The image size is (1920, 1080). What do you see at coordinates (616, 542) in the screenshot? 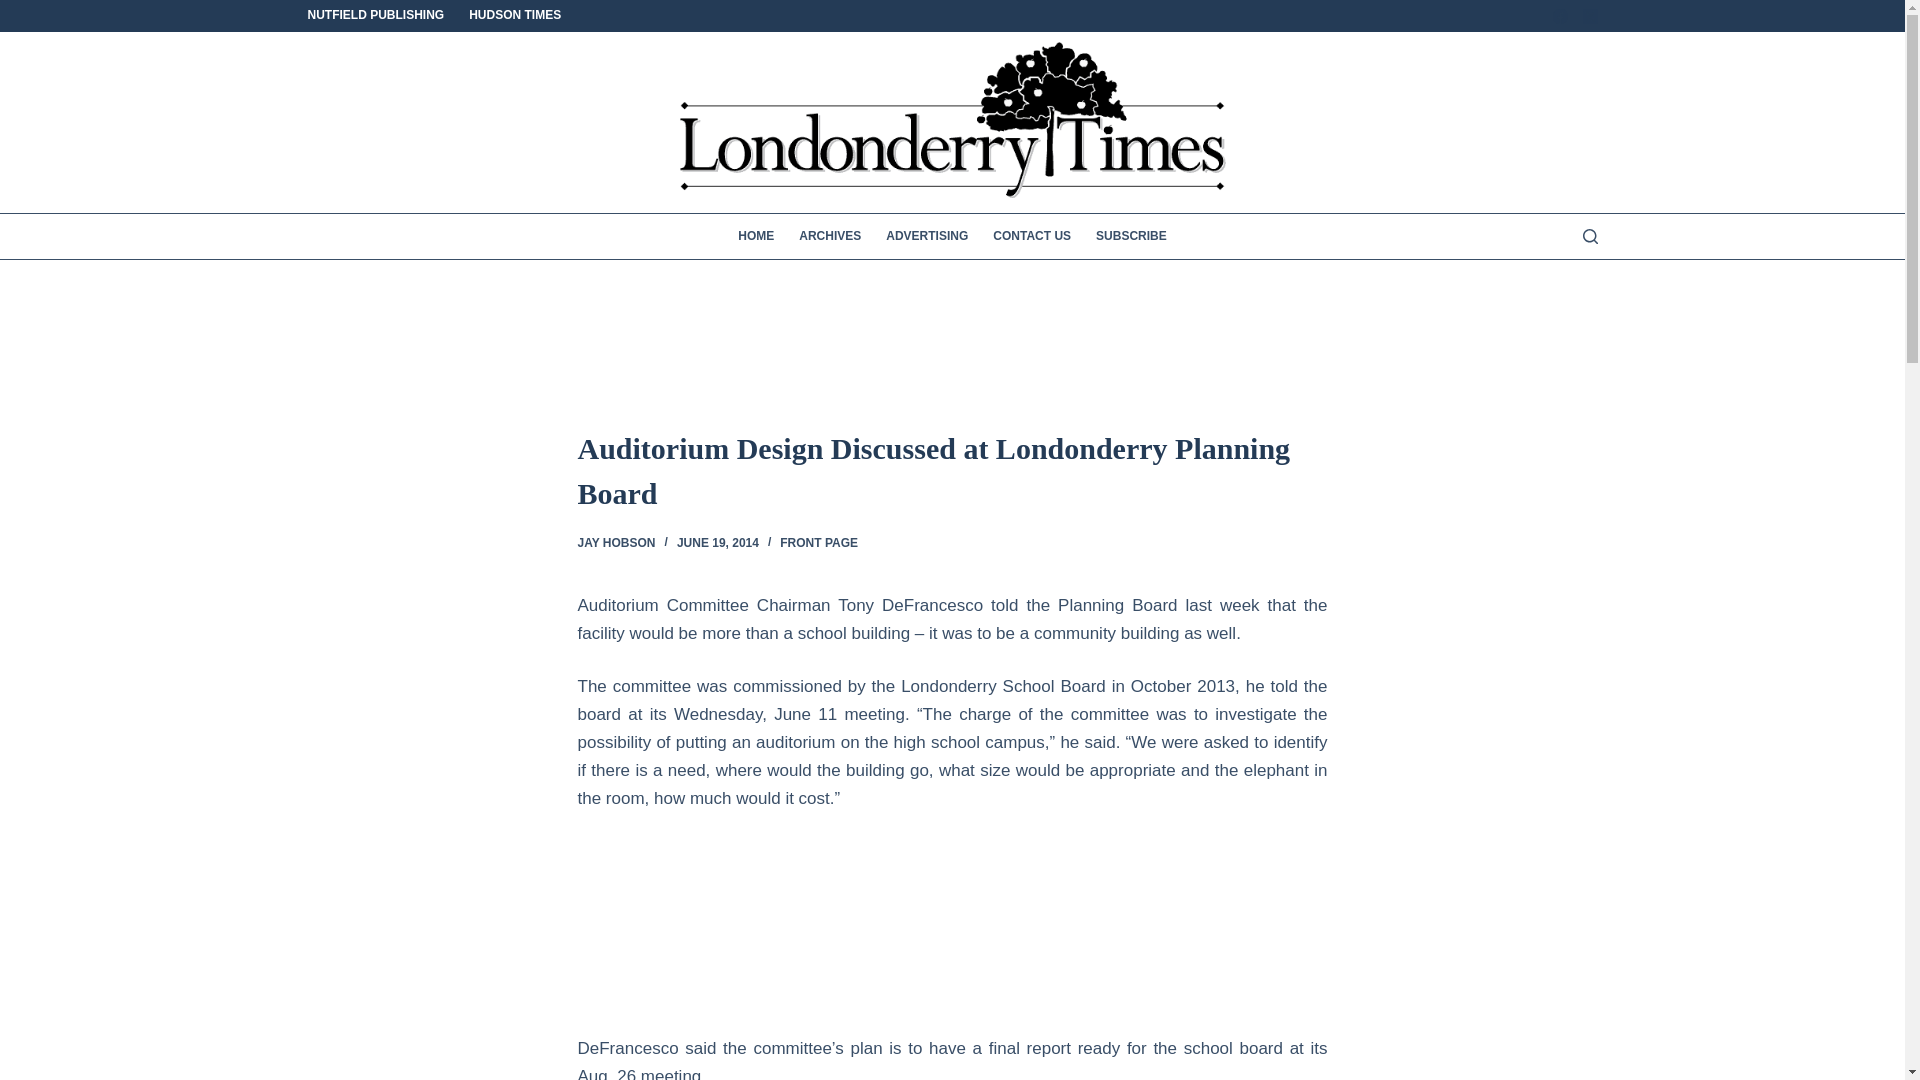
I see `JAY HOBSON` at bounding box center [616, 542].